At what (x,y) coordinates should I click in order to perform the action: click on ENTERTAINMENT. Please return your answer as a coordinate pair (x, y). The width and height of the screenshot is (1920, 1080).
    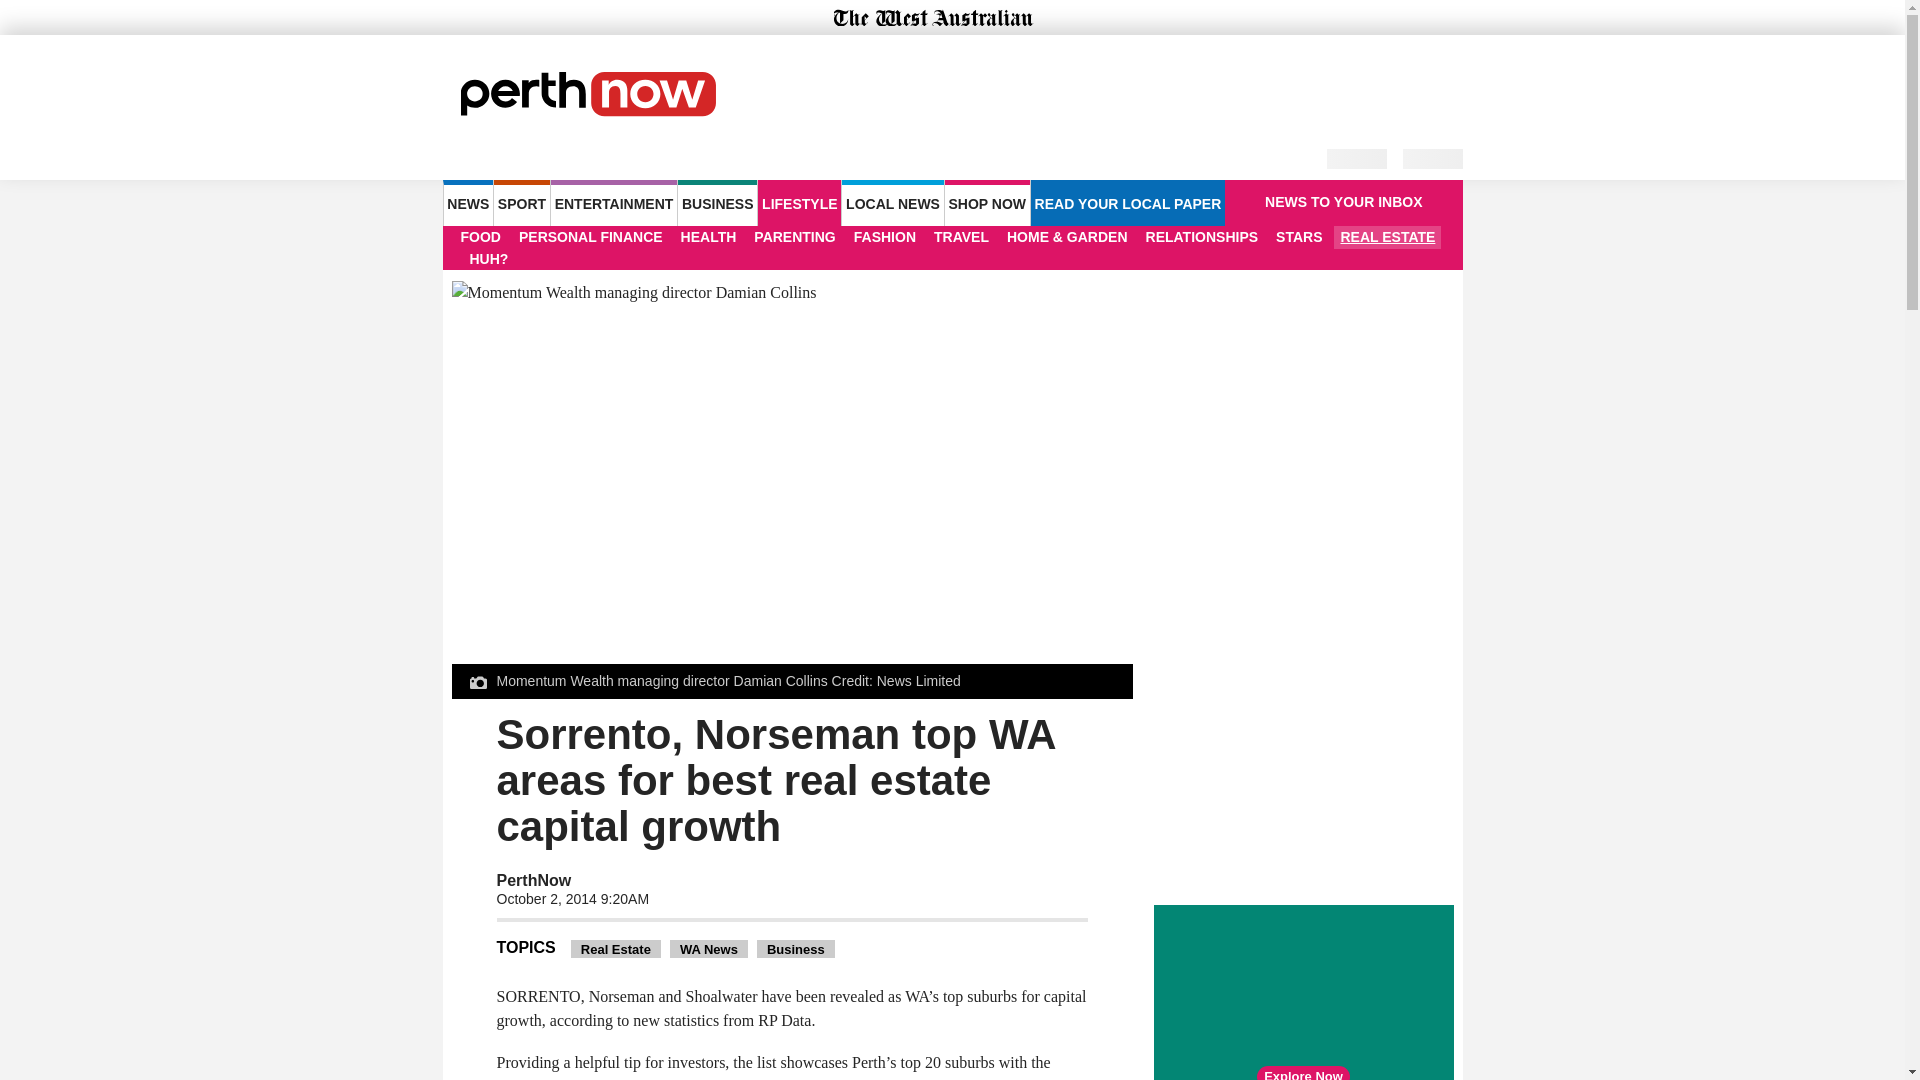
    Looking at the image, I should click on (614, 202).